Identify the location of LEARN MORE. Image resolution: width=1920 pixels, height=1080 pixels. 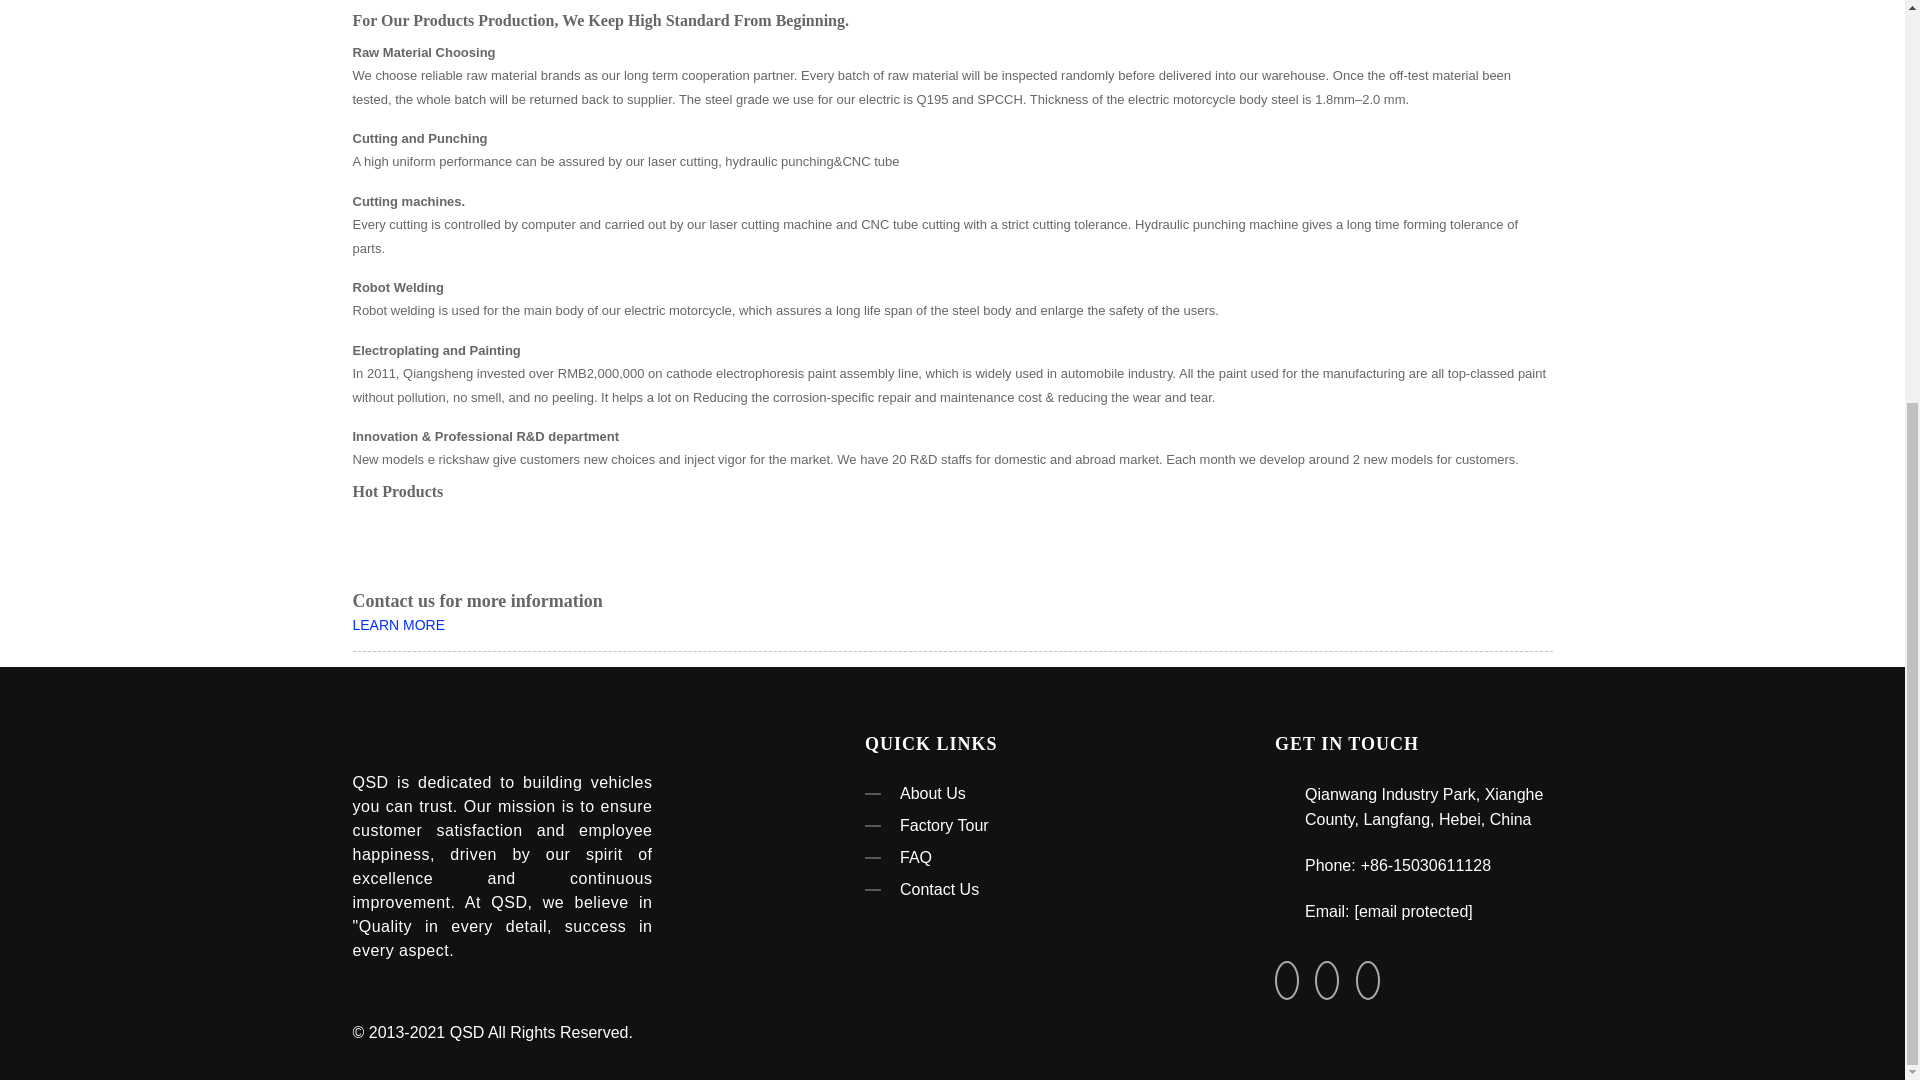
(398, 624).